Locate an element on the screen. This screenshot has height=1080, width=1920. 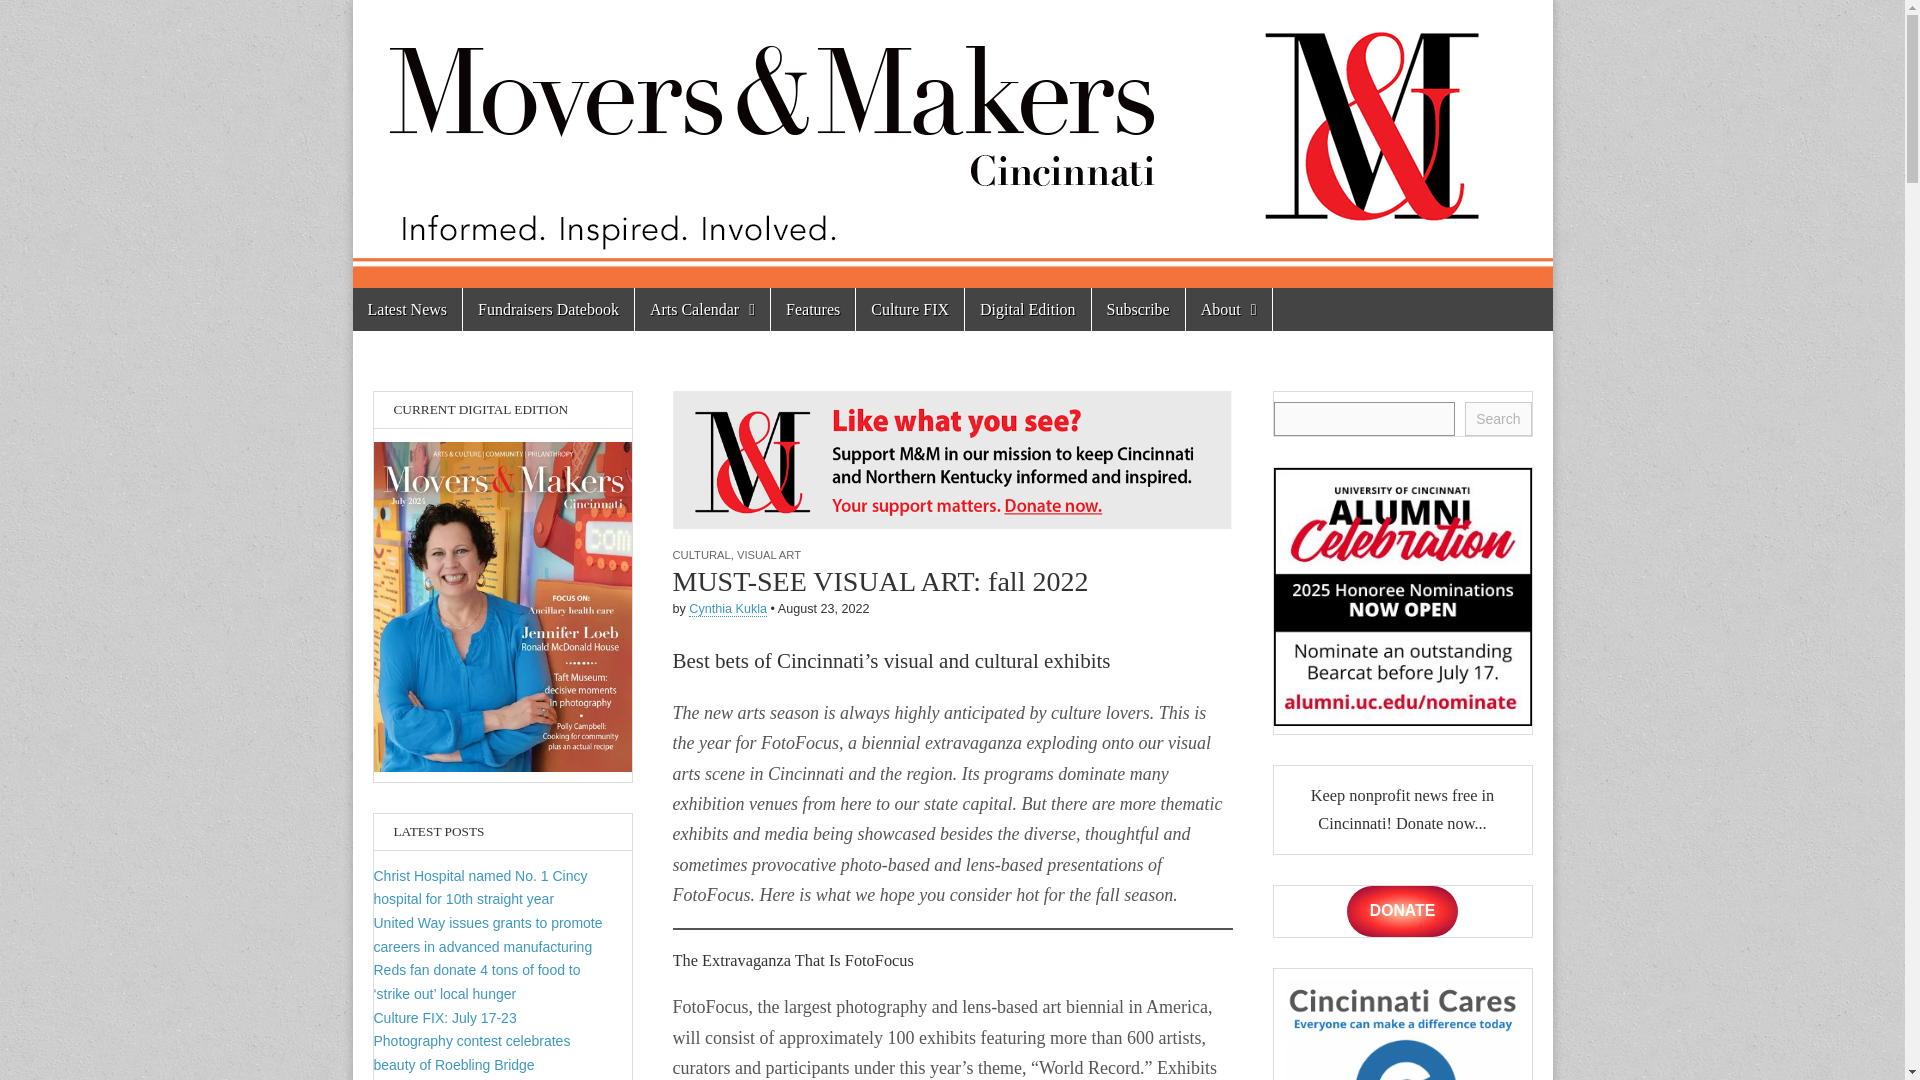
Culture FIX is located at coordinates (910, 309).